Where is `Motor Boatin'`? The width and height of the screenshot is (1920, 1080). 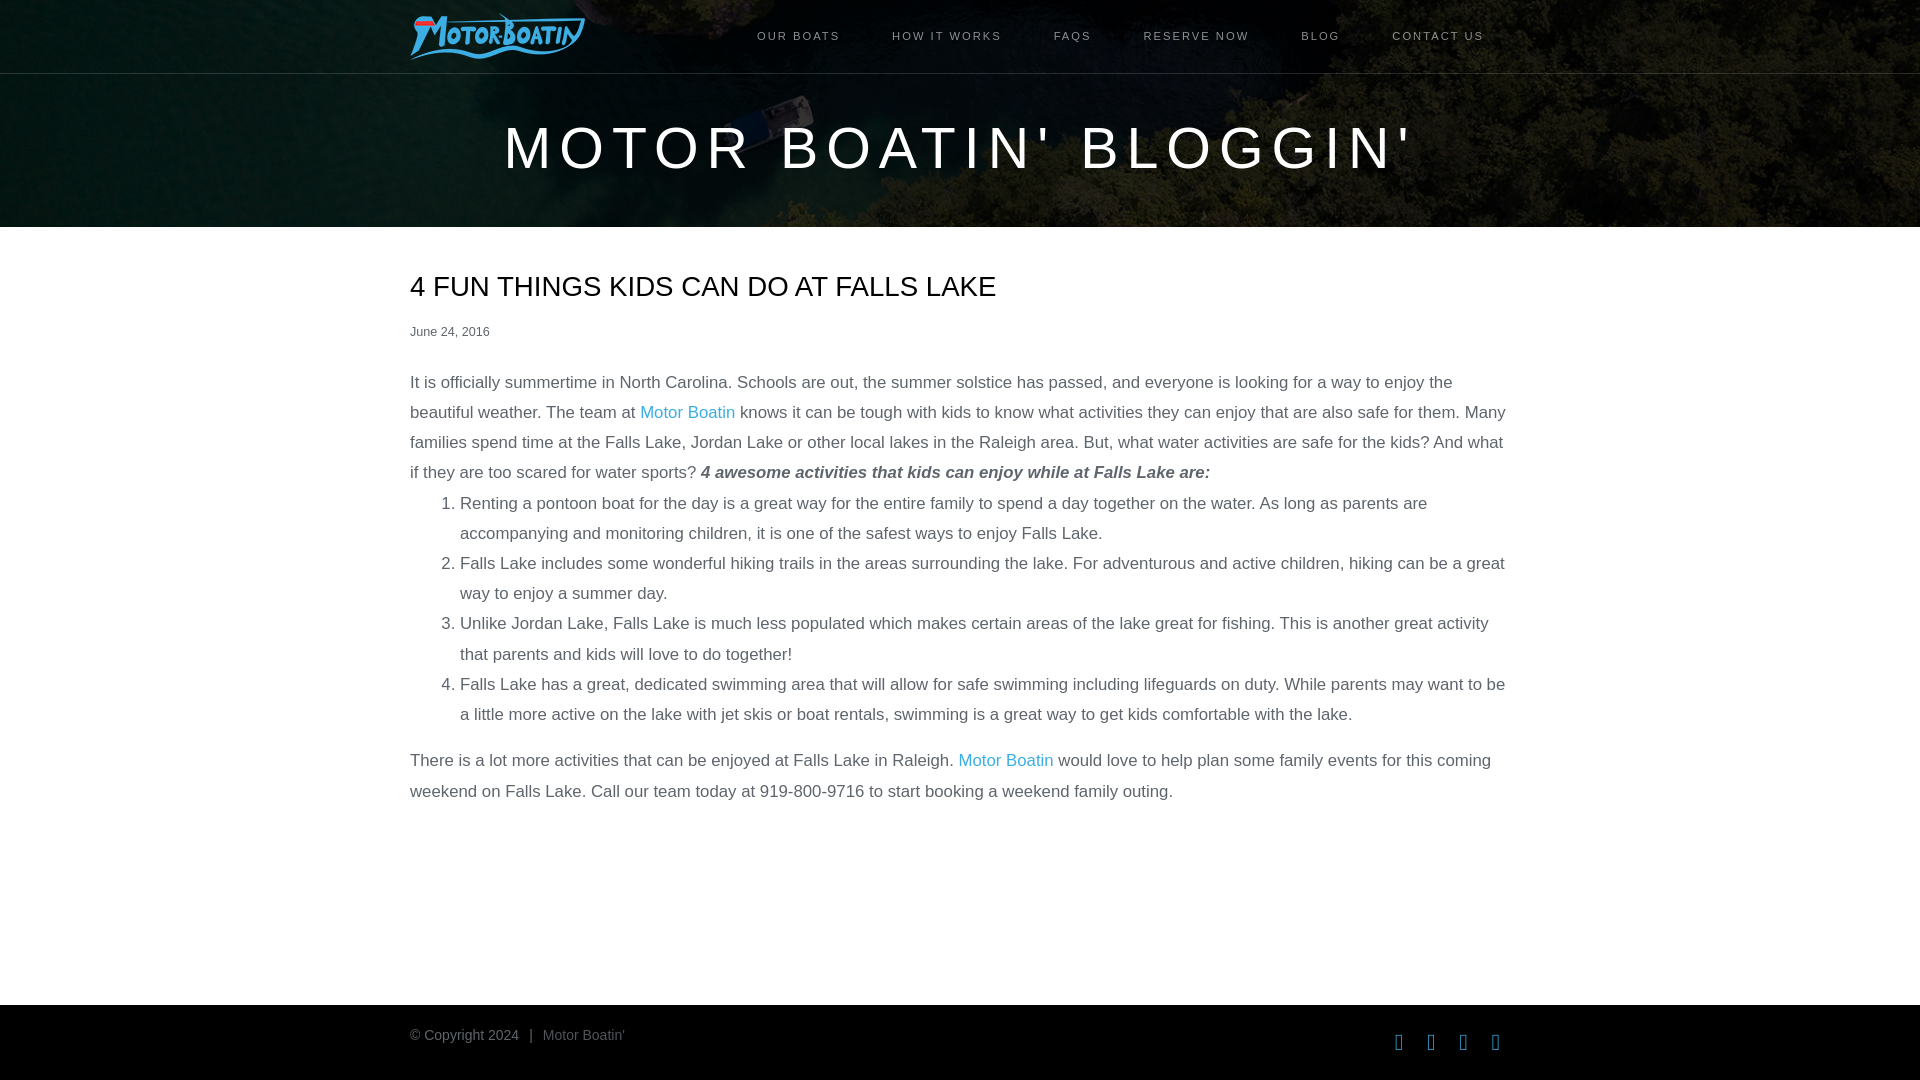 Motor Boatin' is located at coordinates (584, 1035).